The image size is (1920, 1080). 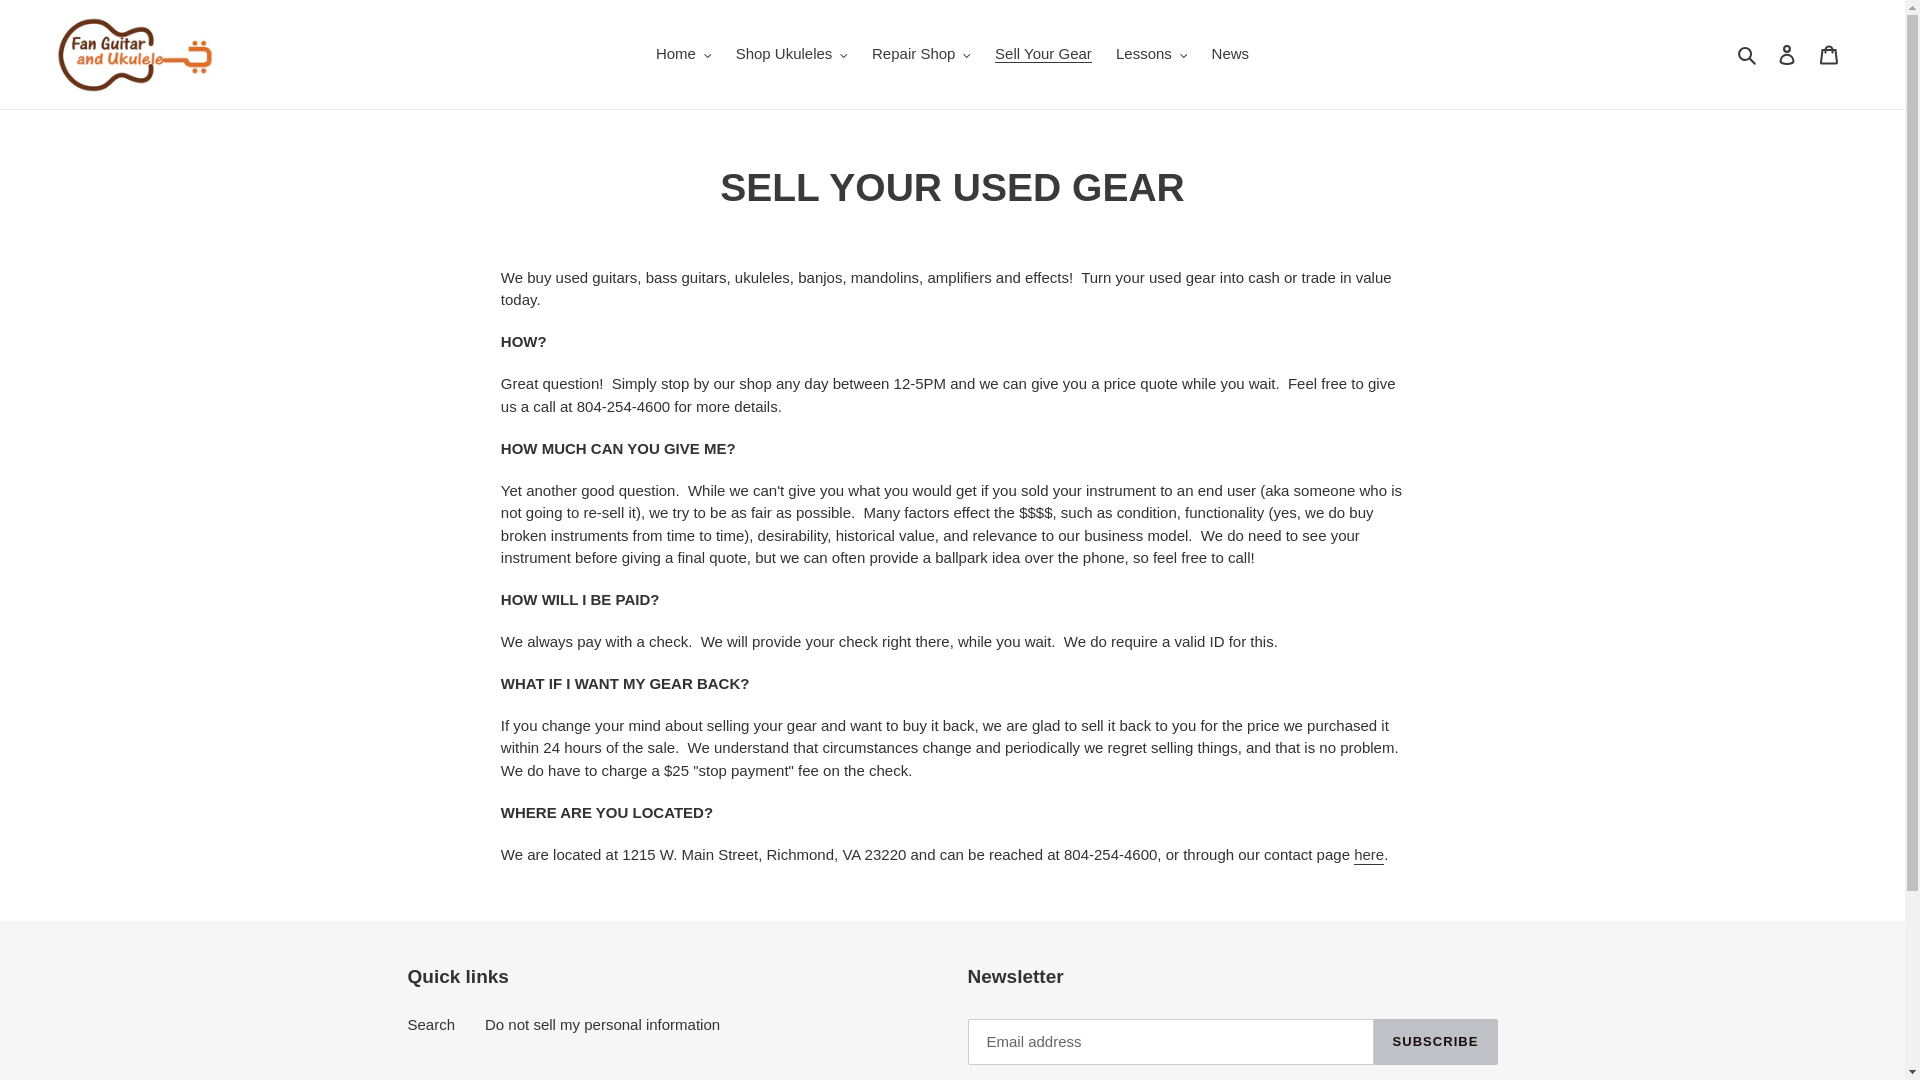 I want to click on Sell Your Gear, so click(x=1043, y=54).